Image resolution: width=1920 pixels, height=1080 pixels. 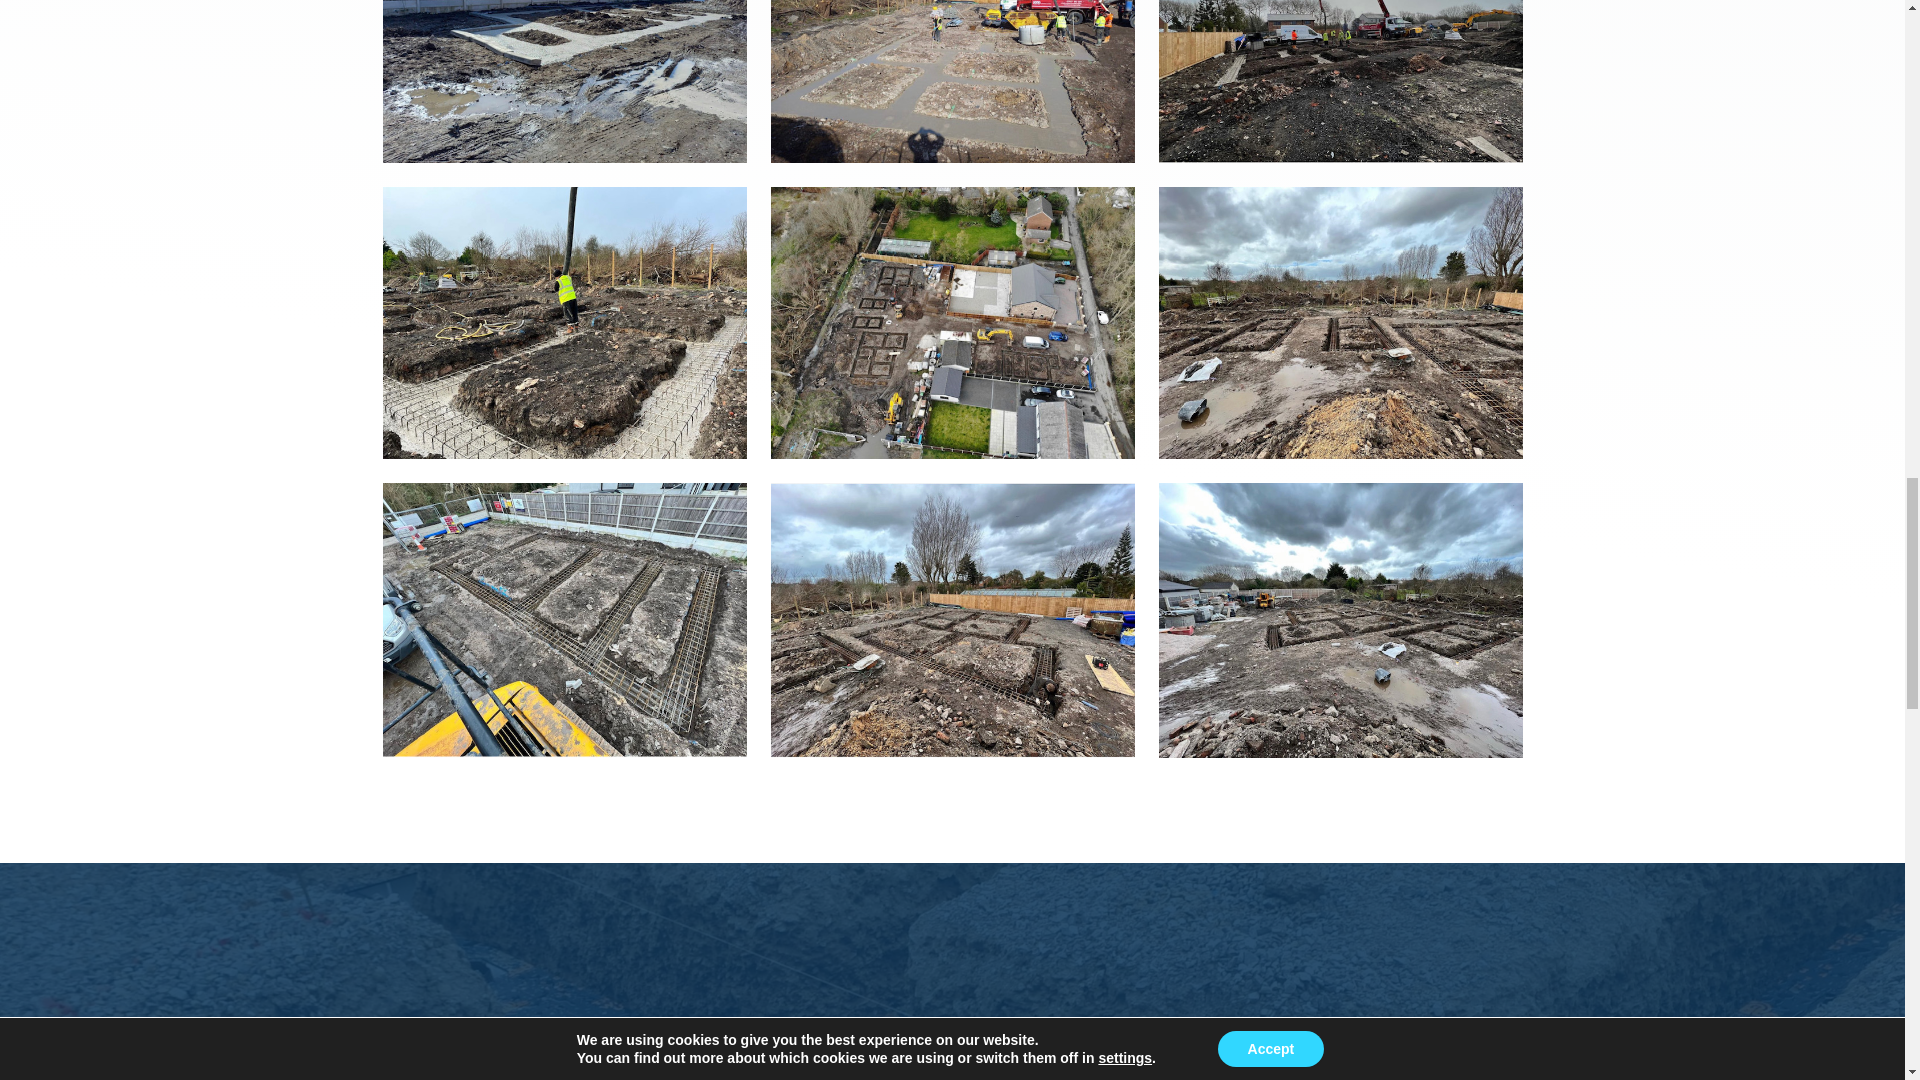 I want to click on 4 New build houses and garages in Blackpool 2, so click(x=952, y=82).